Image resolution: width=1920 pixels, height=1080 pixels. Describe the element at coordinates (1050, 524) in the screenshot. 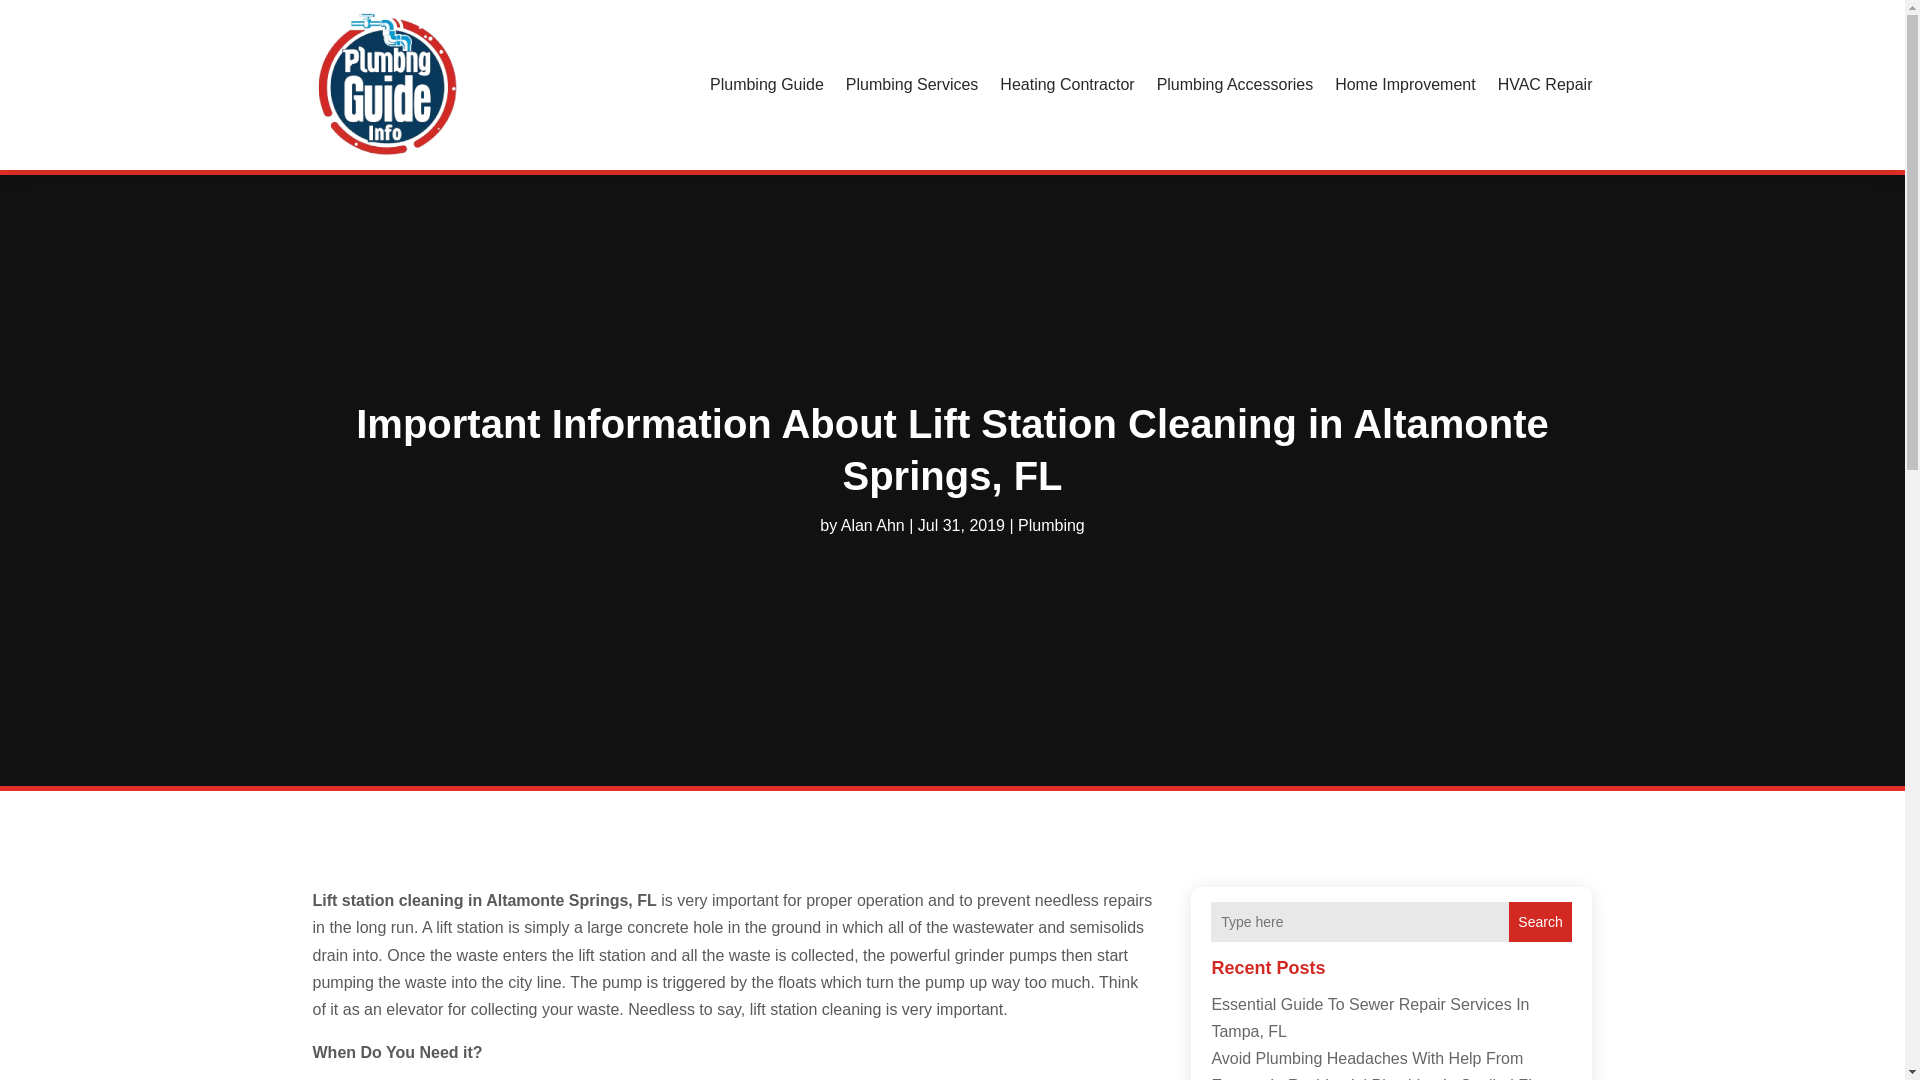

I see `Plumbing` at that location.